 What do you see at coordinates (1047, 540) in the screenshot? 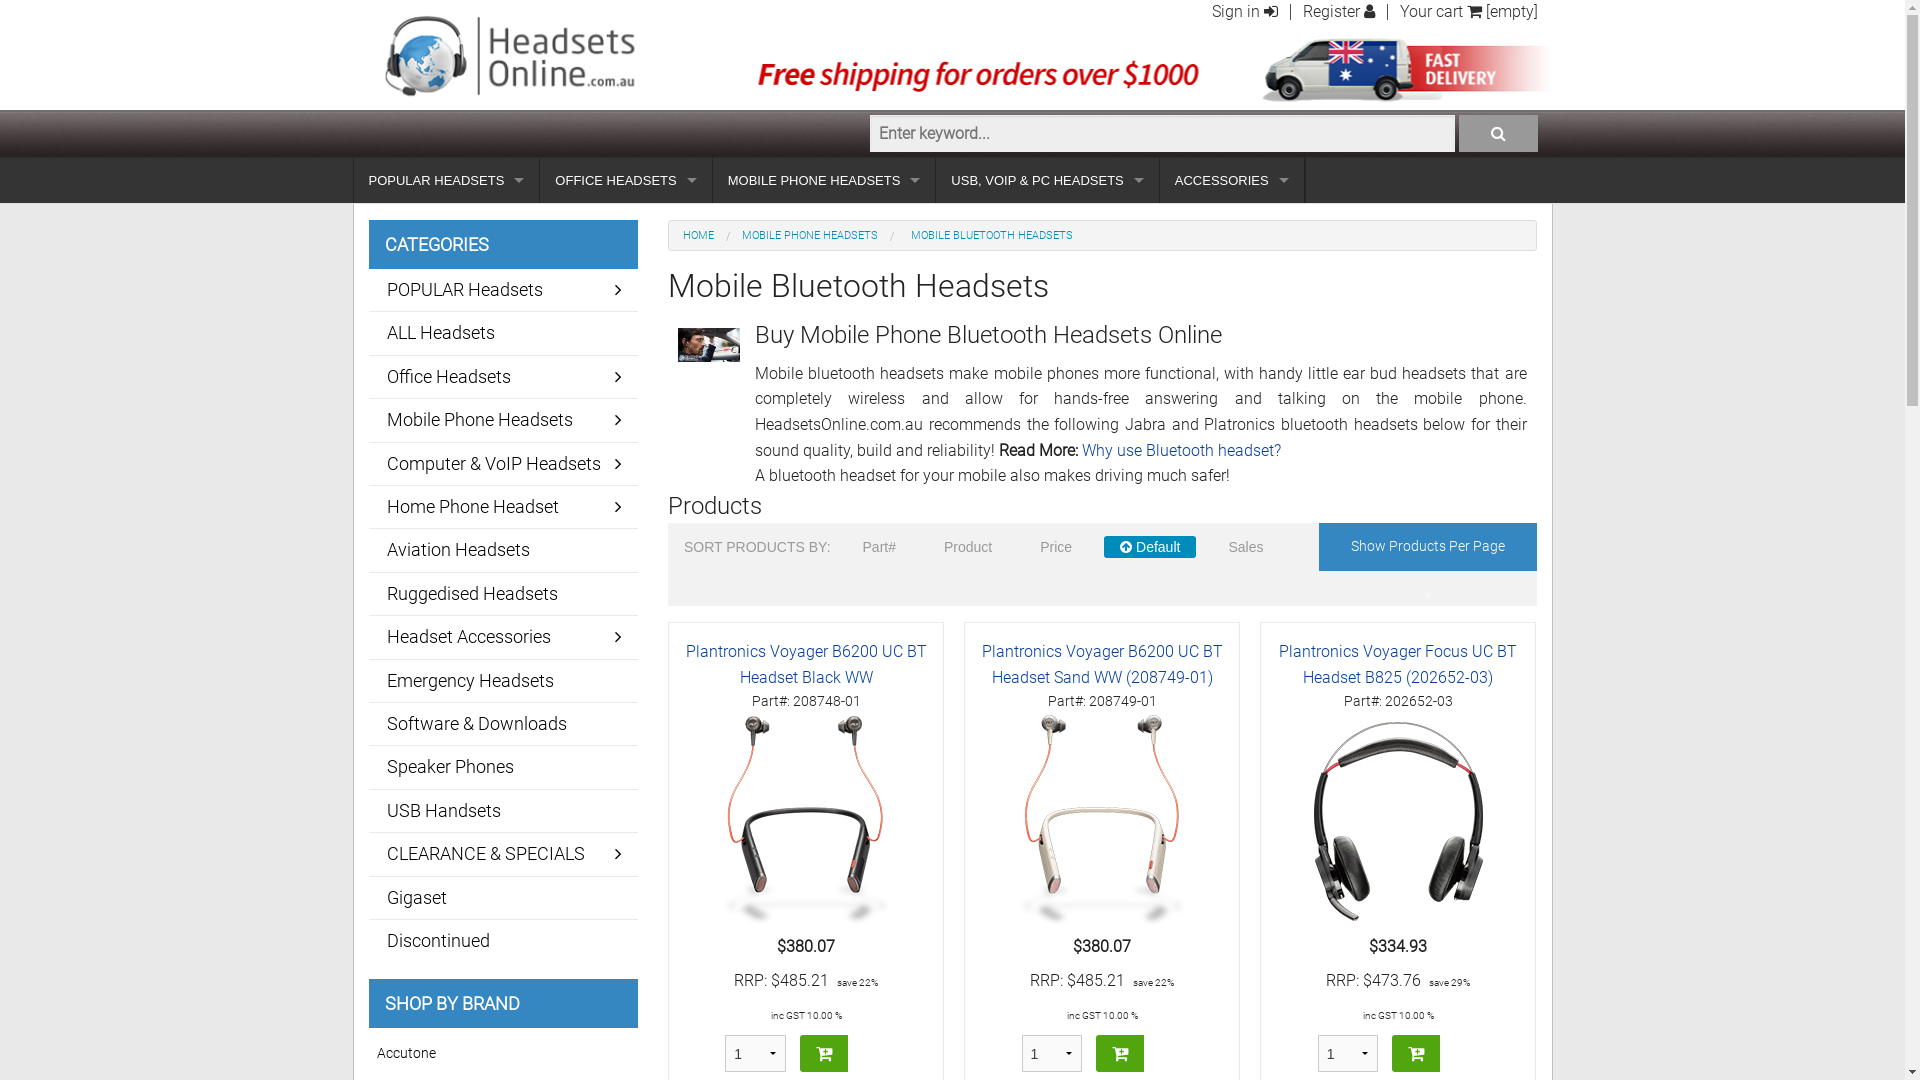
I see `Brands` at bounding box center [1047, 540].